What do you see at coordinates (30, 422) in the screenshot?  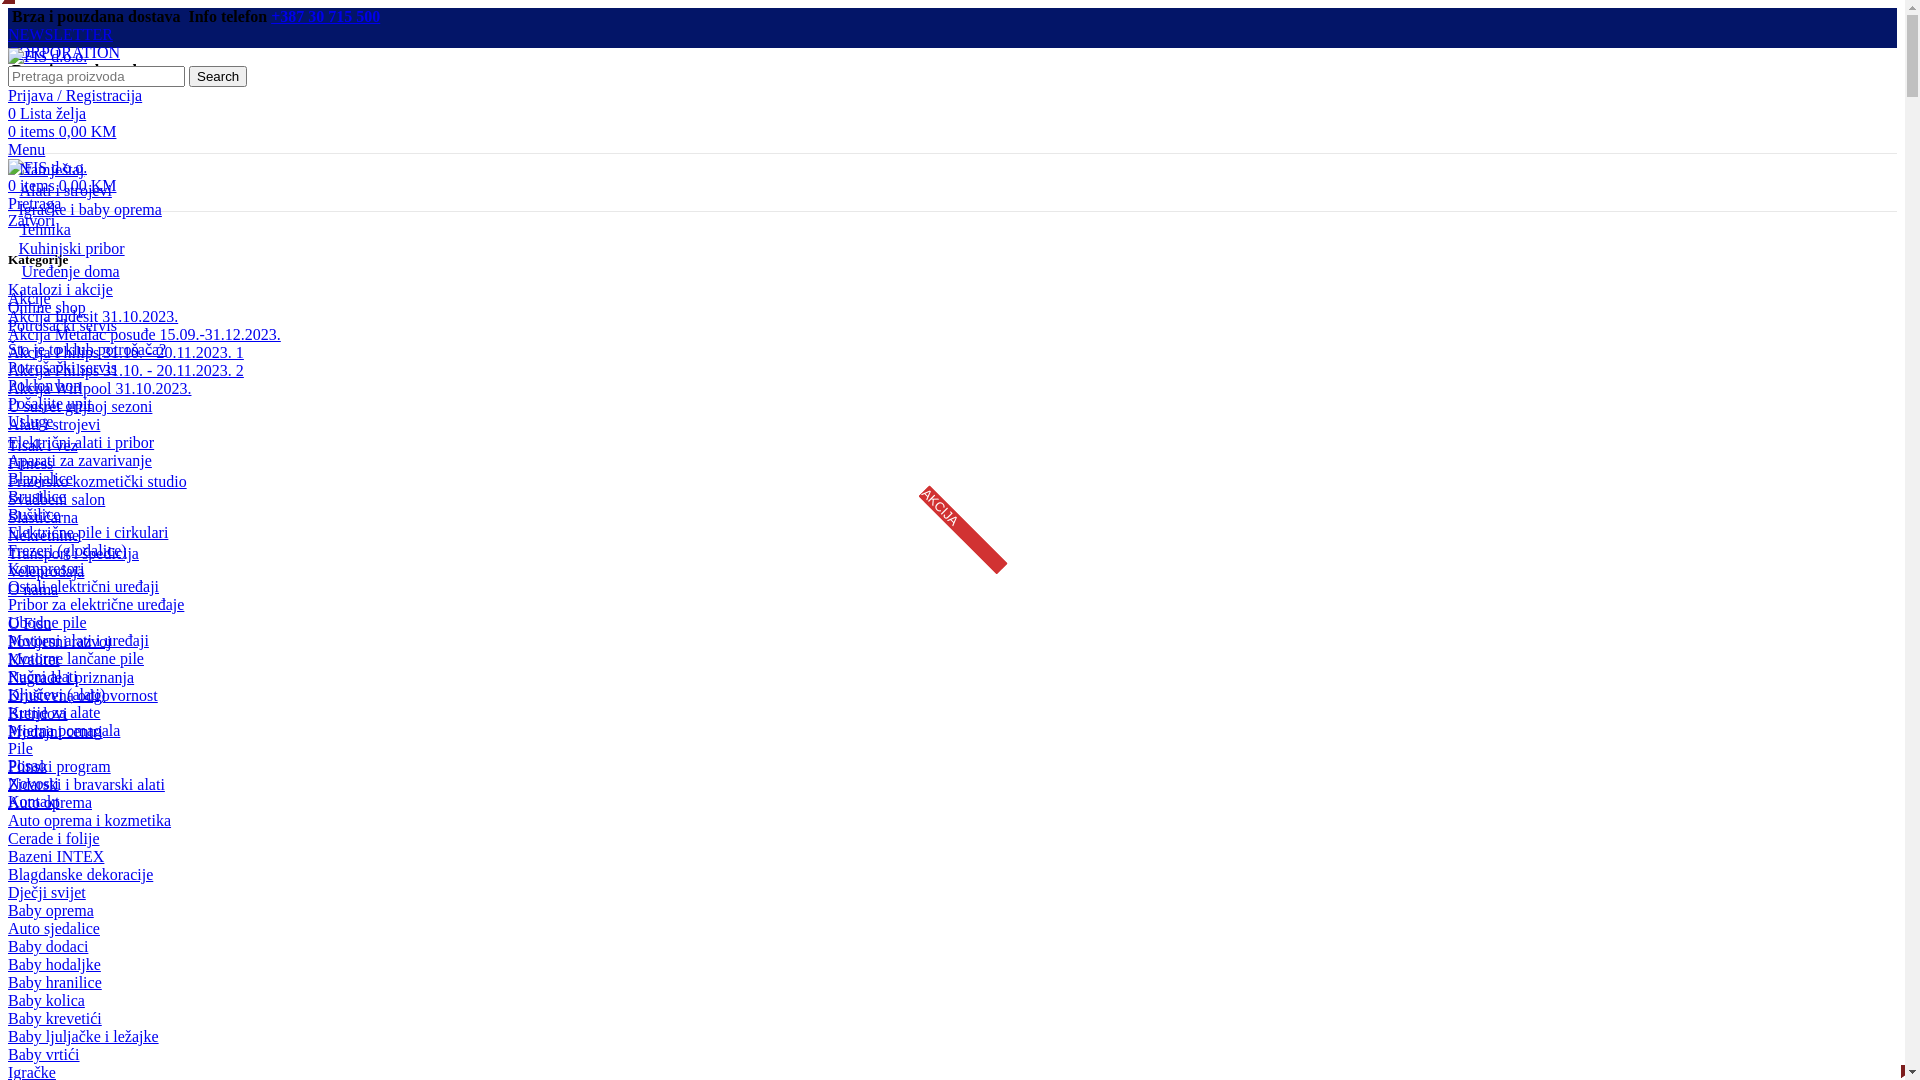 I see `Usluge` at bounding box center [30, 422].